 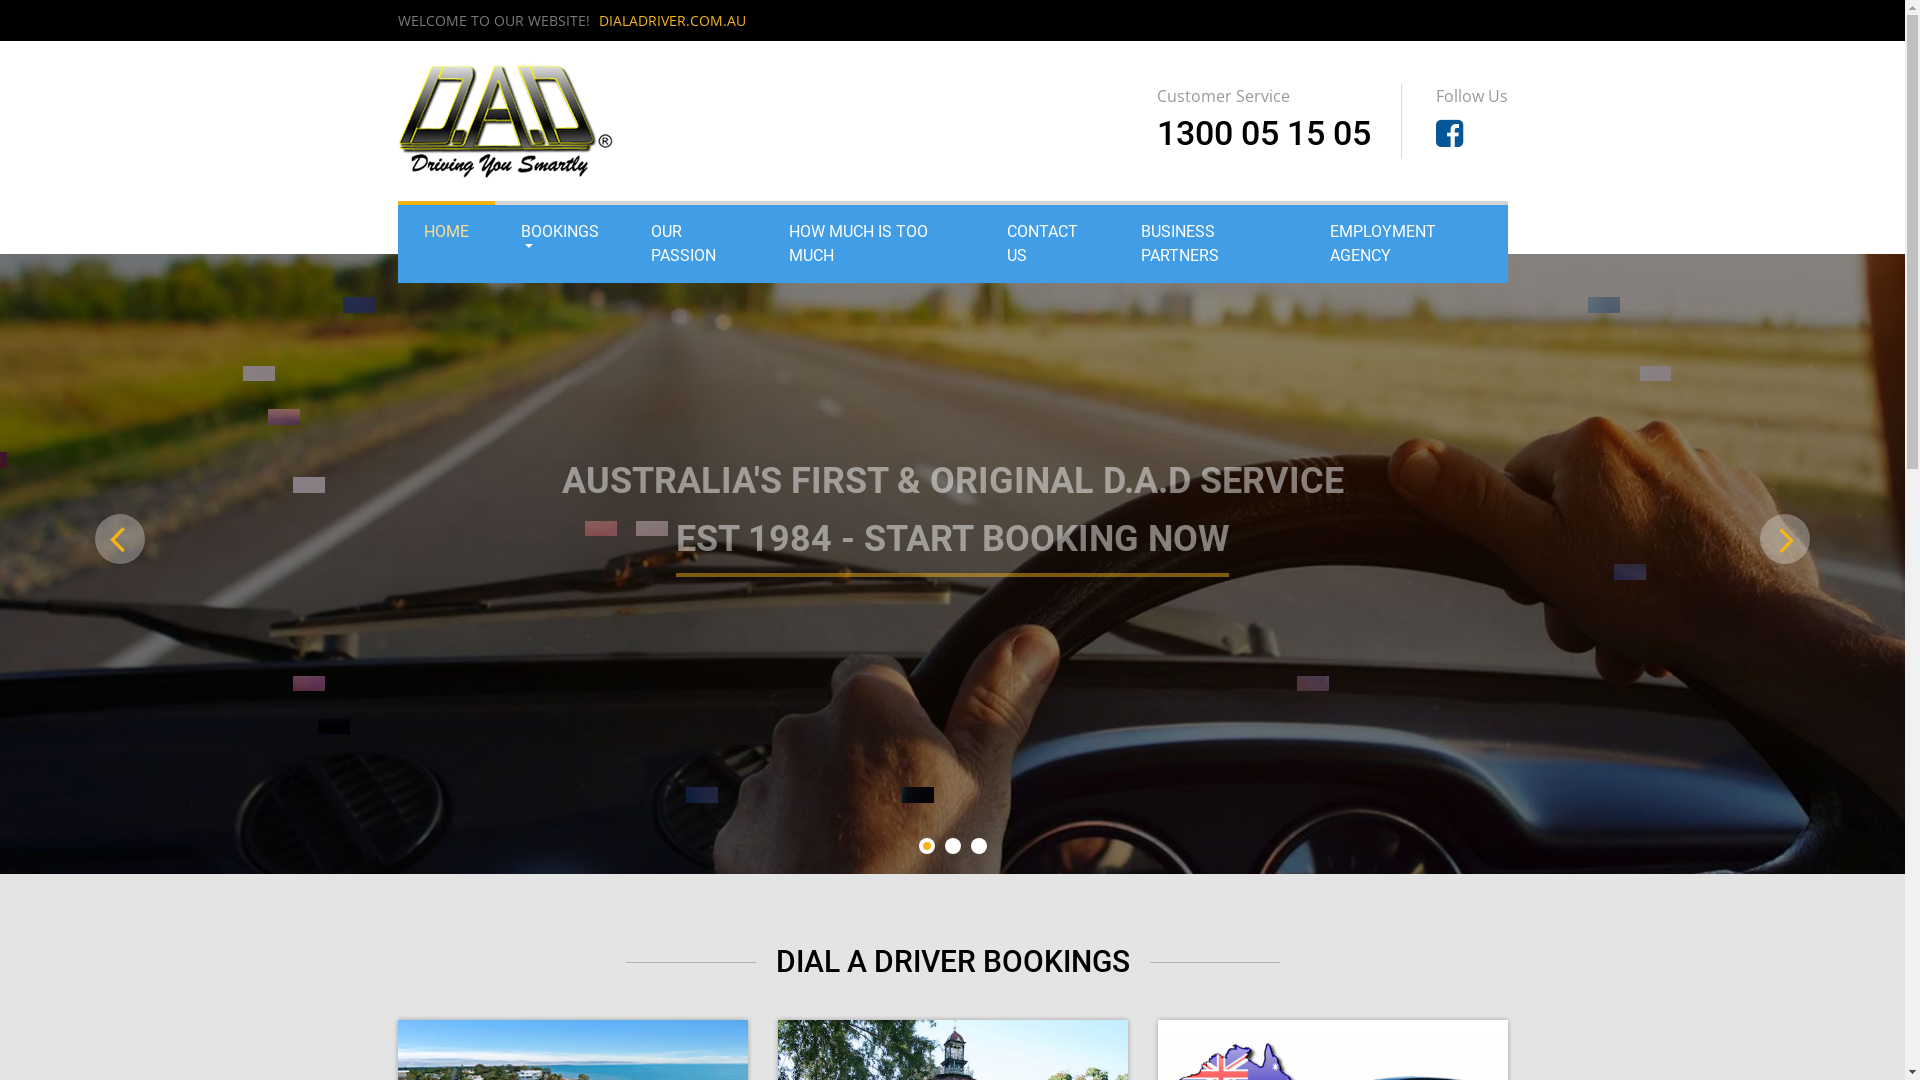 What do you see at coordinates (558, 234) in the screenshot?
I see `BOOKINGS` at bounding box center [558, 234].